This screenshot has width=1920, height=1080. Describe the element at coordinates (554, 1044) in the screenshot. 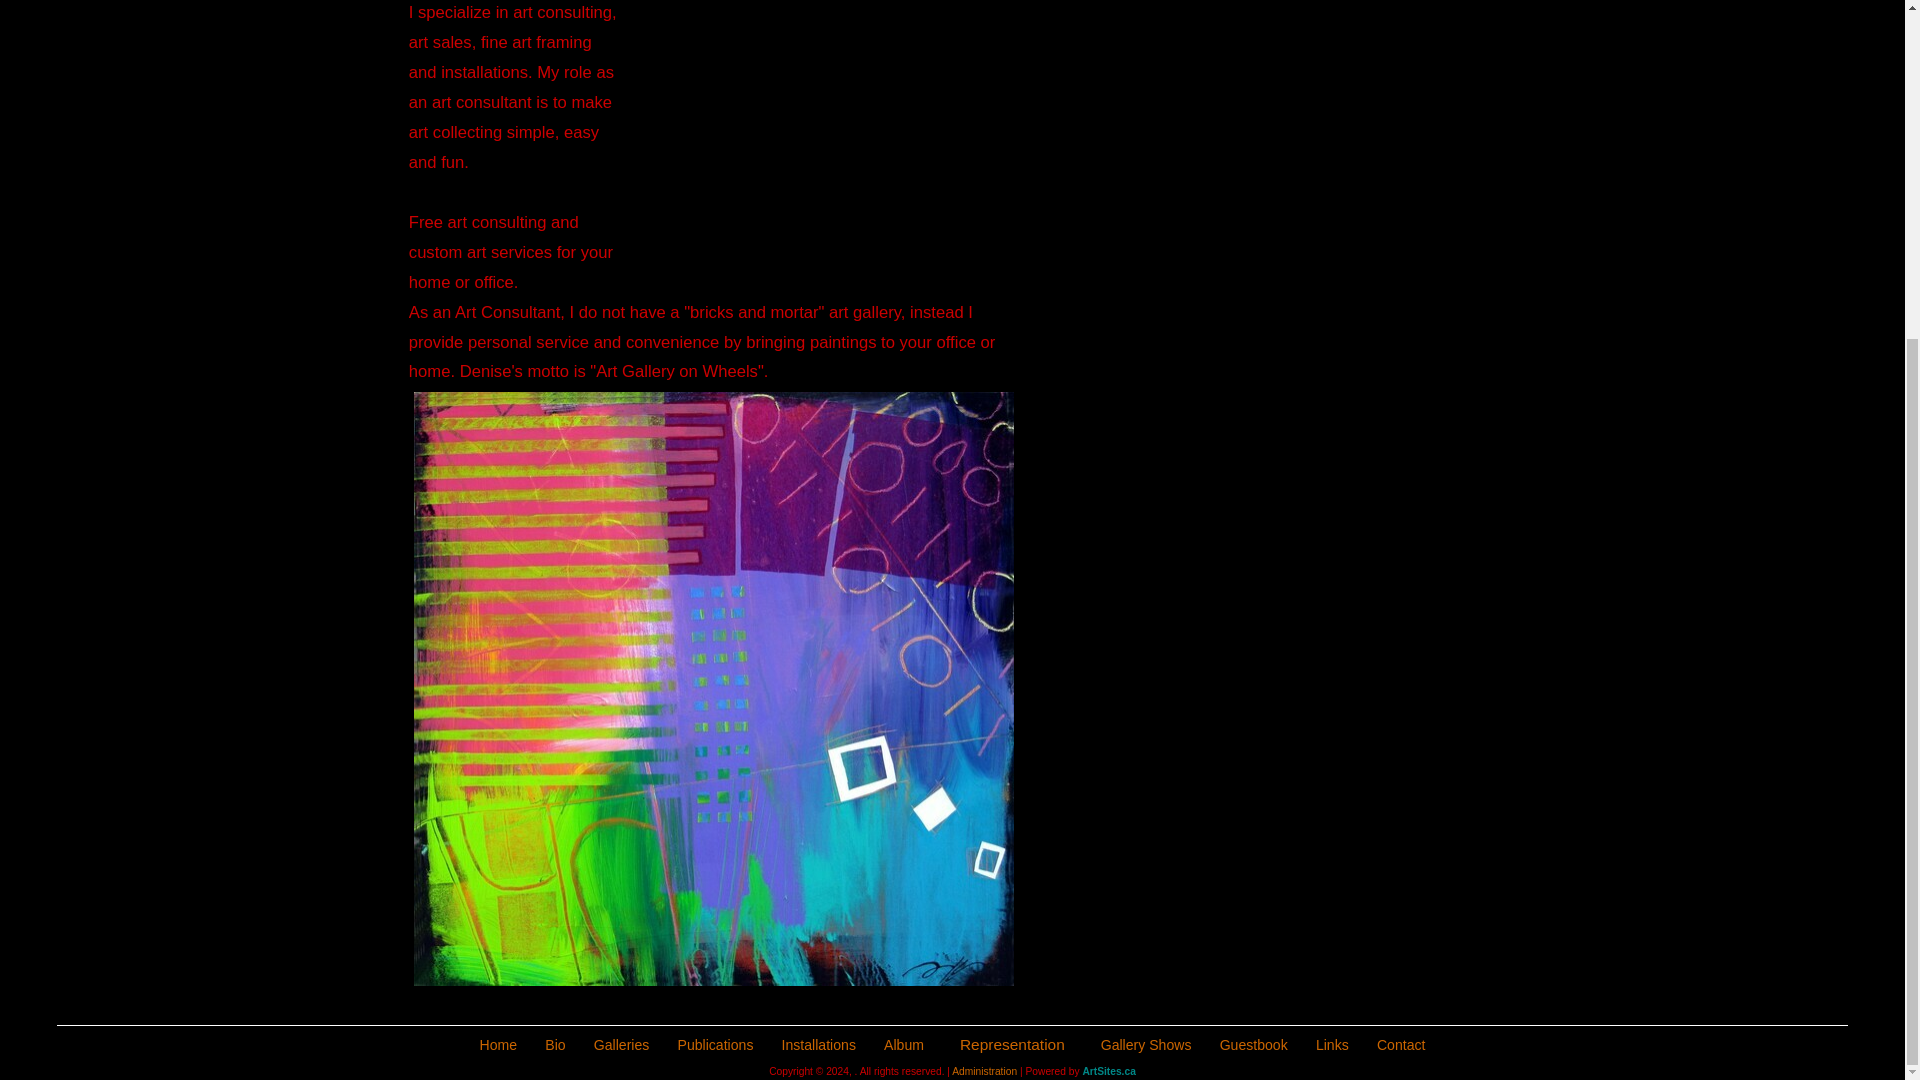

I see `Bio` at that location.